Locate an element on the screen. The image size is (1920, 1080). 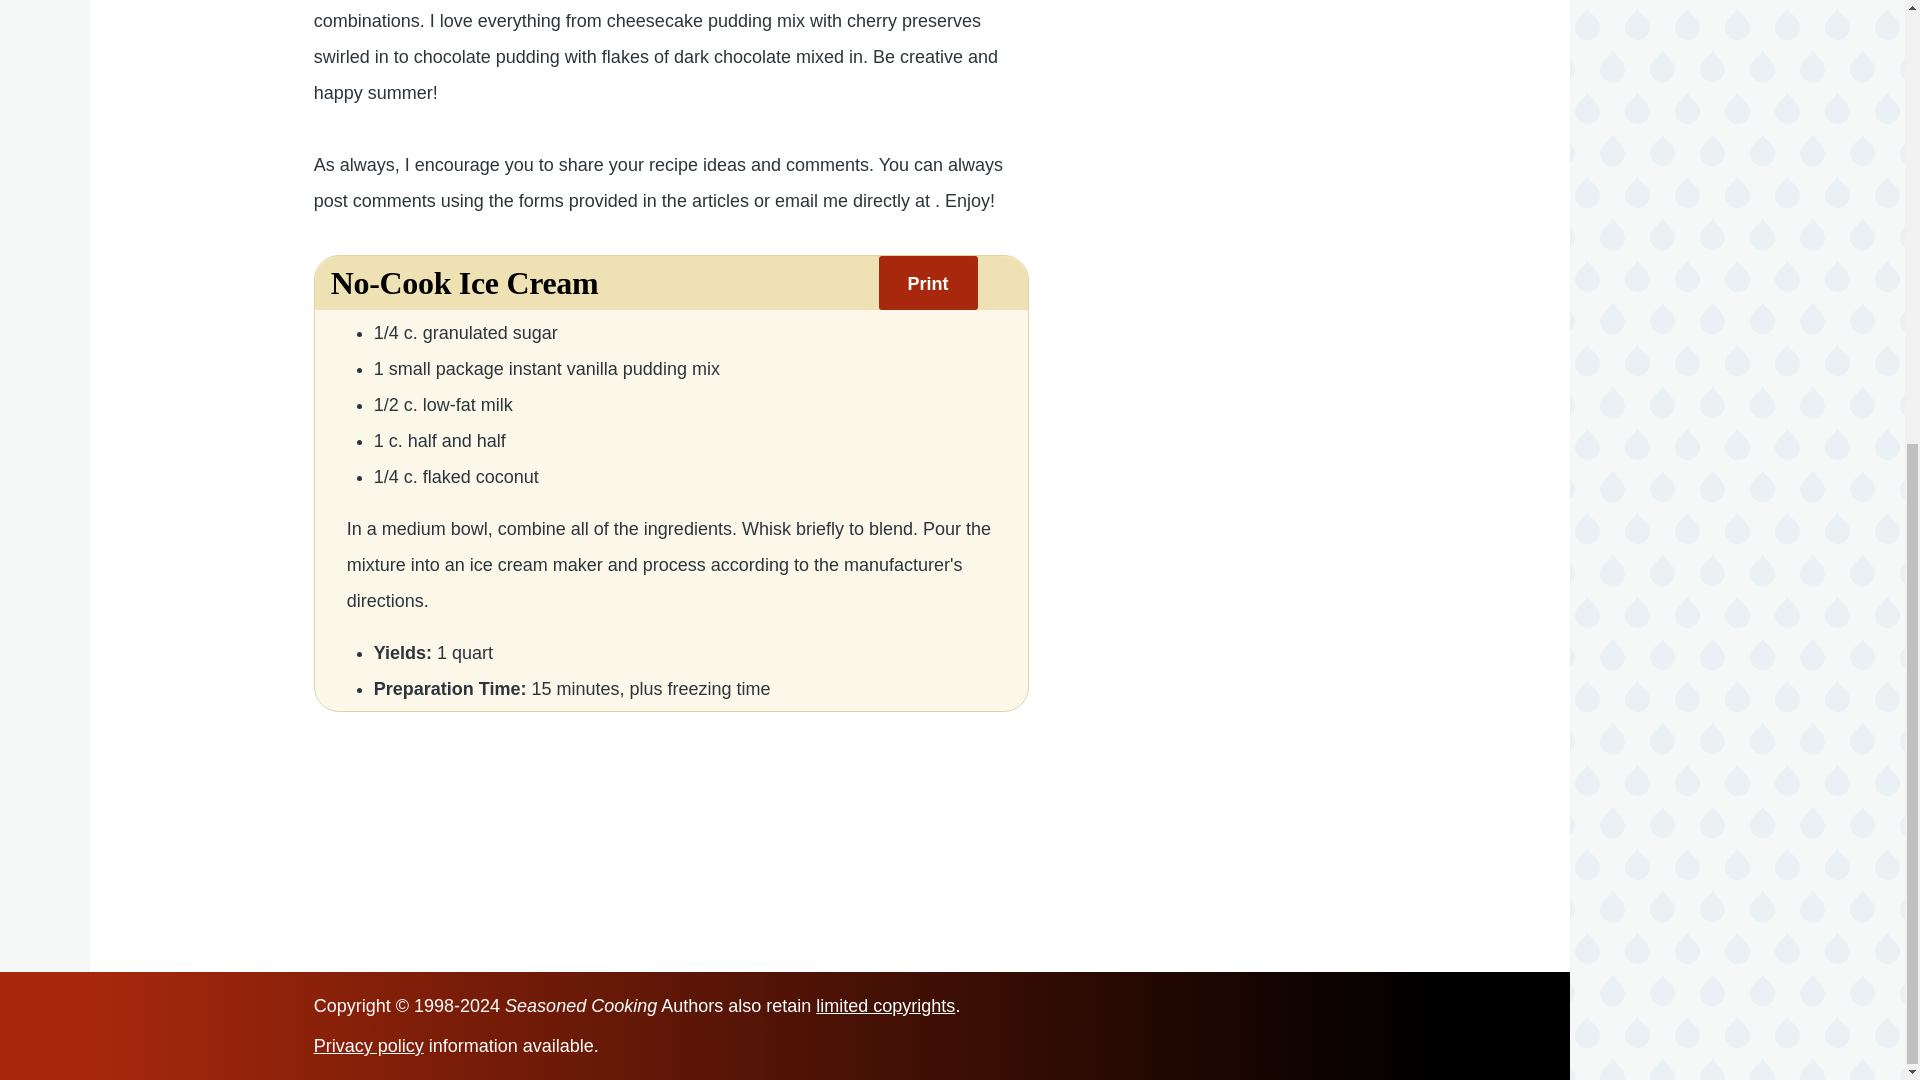
Privacy policy is located at coordinates (369, 1046).